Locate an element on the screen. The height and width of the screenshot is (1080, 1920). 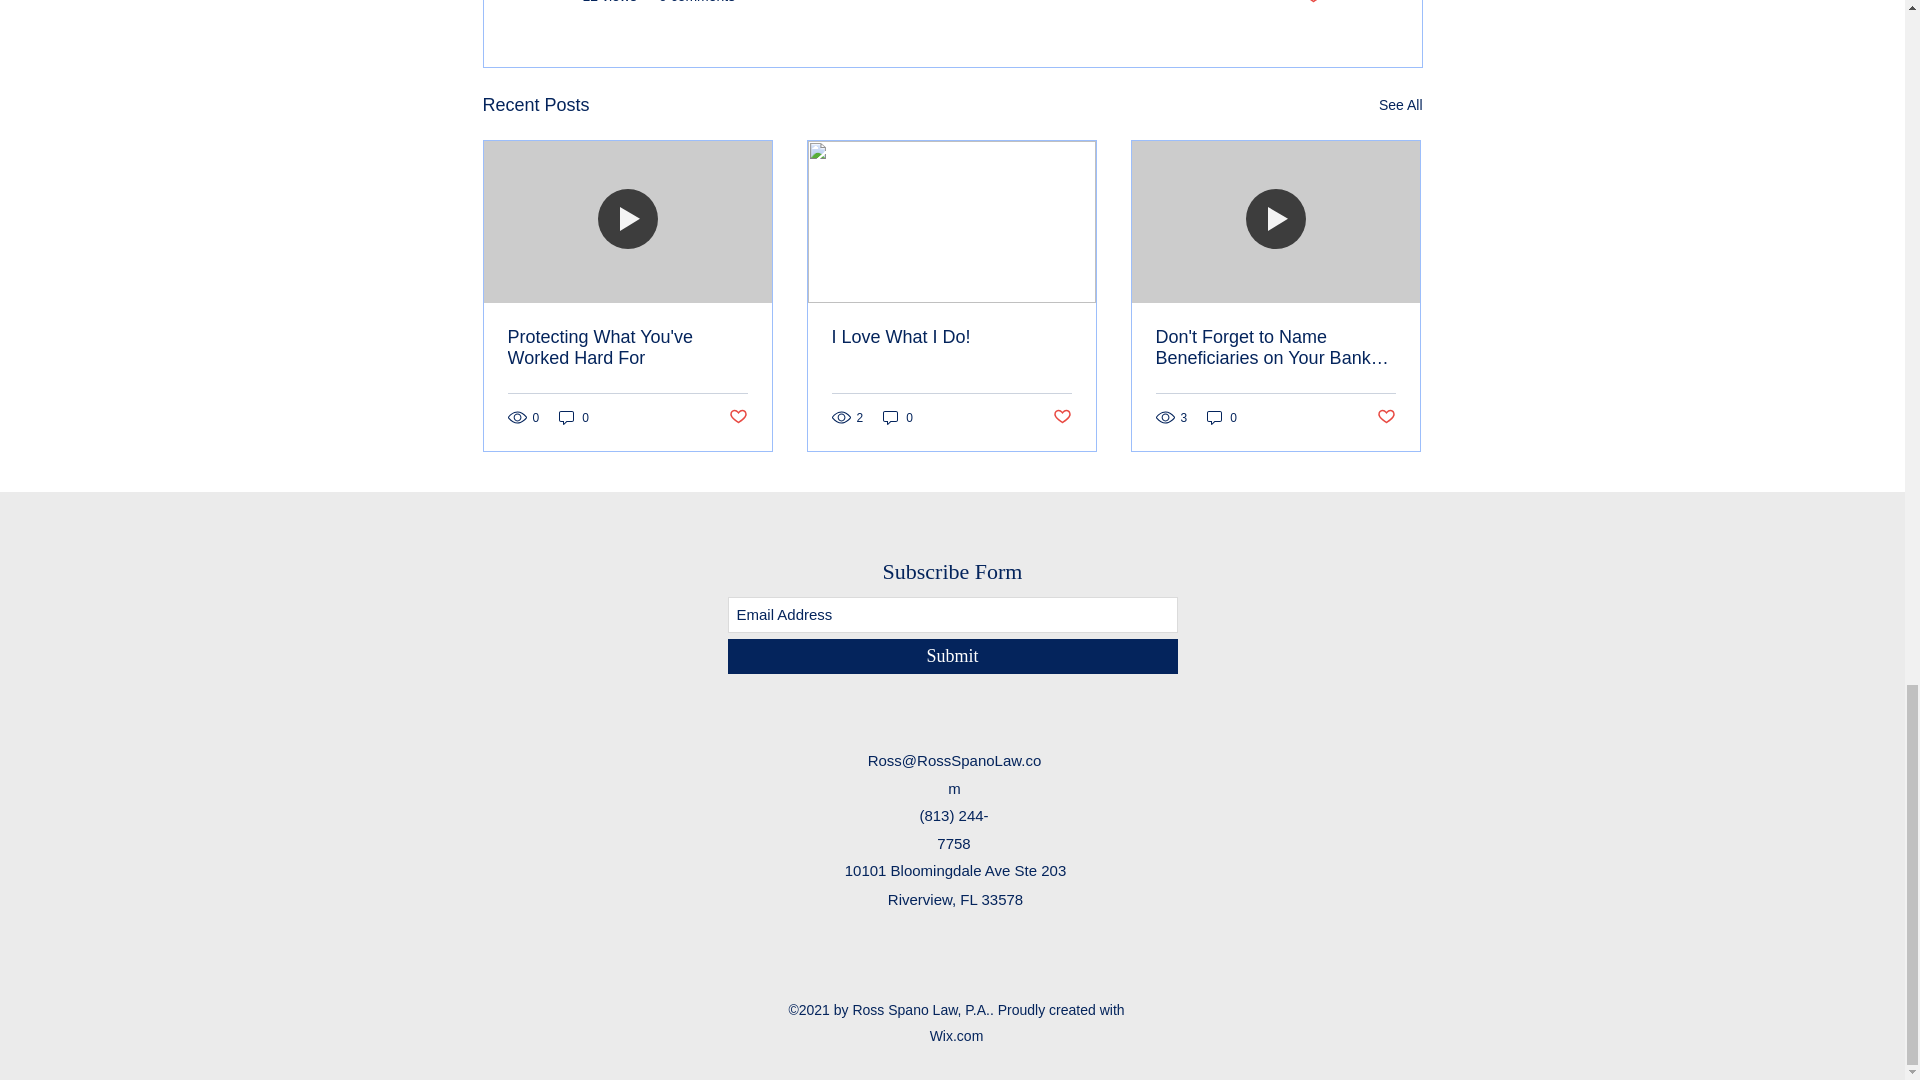
0 is located at coordinates (1222, 417).